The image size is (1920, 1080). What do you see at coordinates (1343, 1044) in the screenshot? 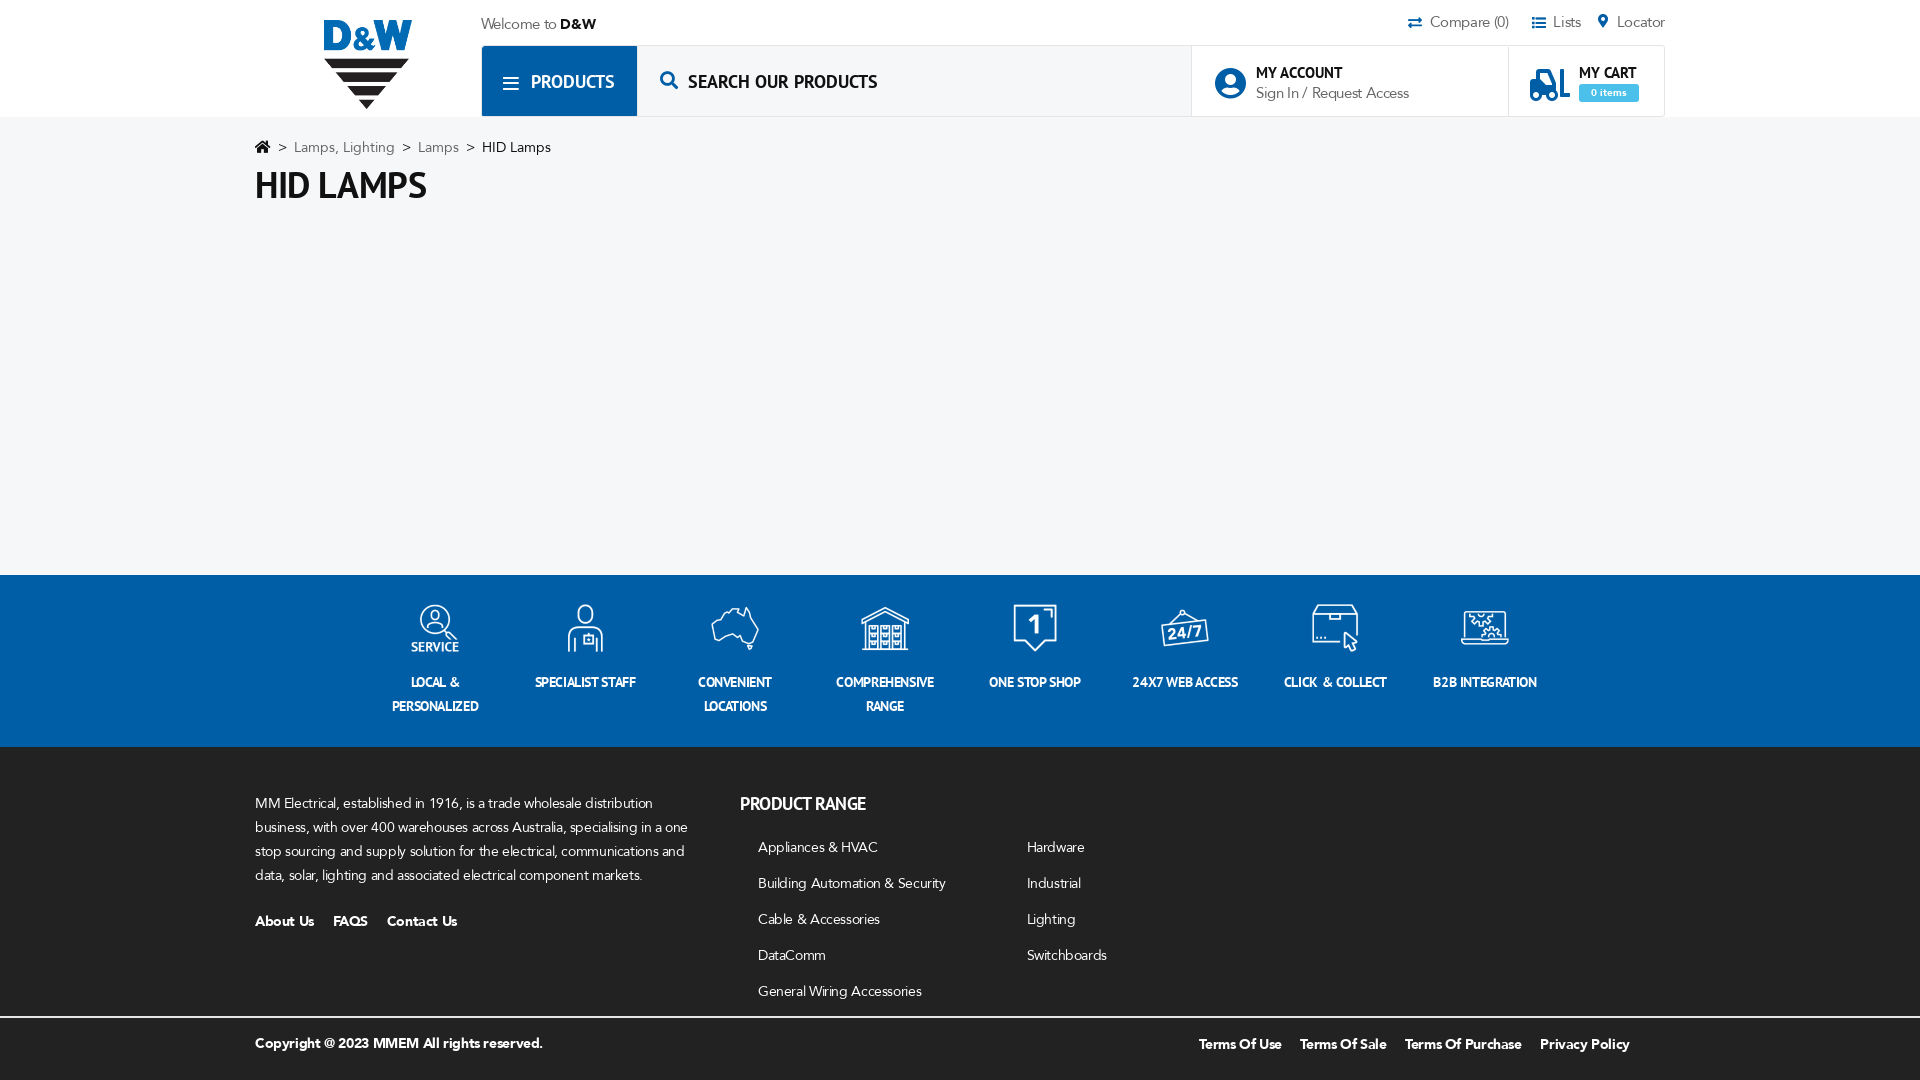
I see `Terms Of Sale` at bounding box center [1343, 1044].